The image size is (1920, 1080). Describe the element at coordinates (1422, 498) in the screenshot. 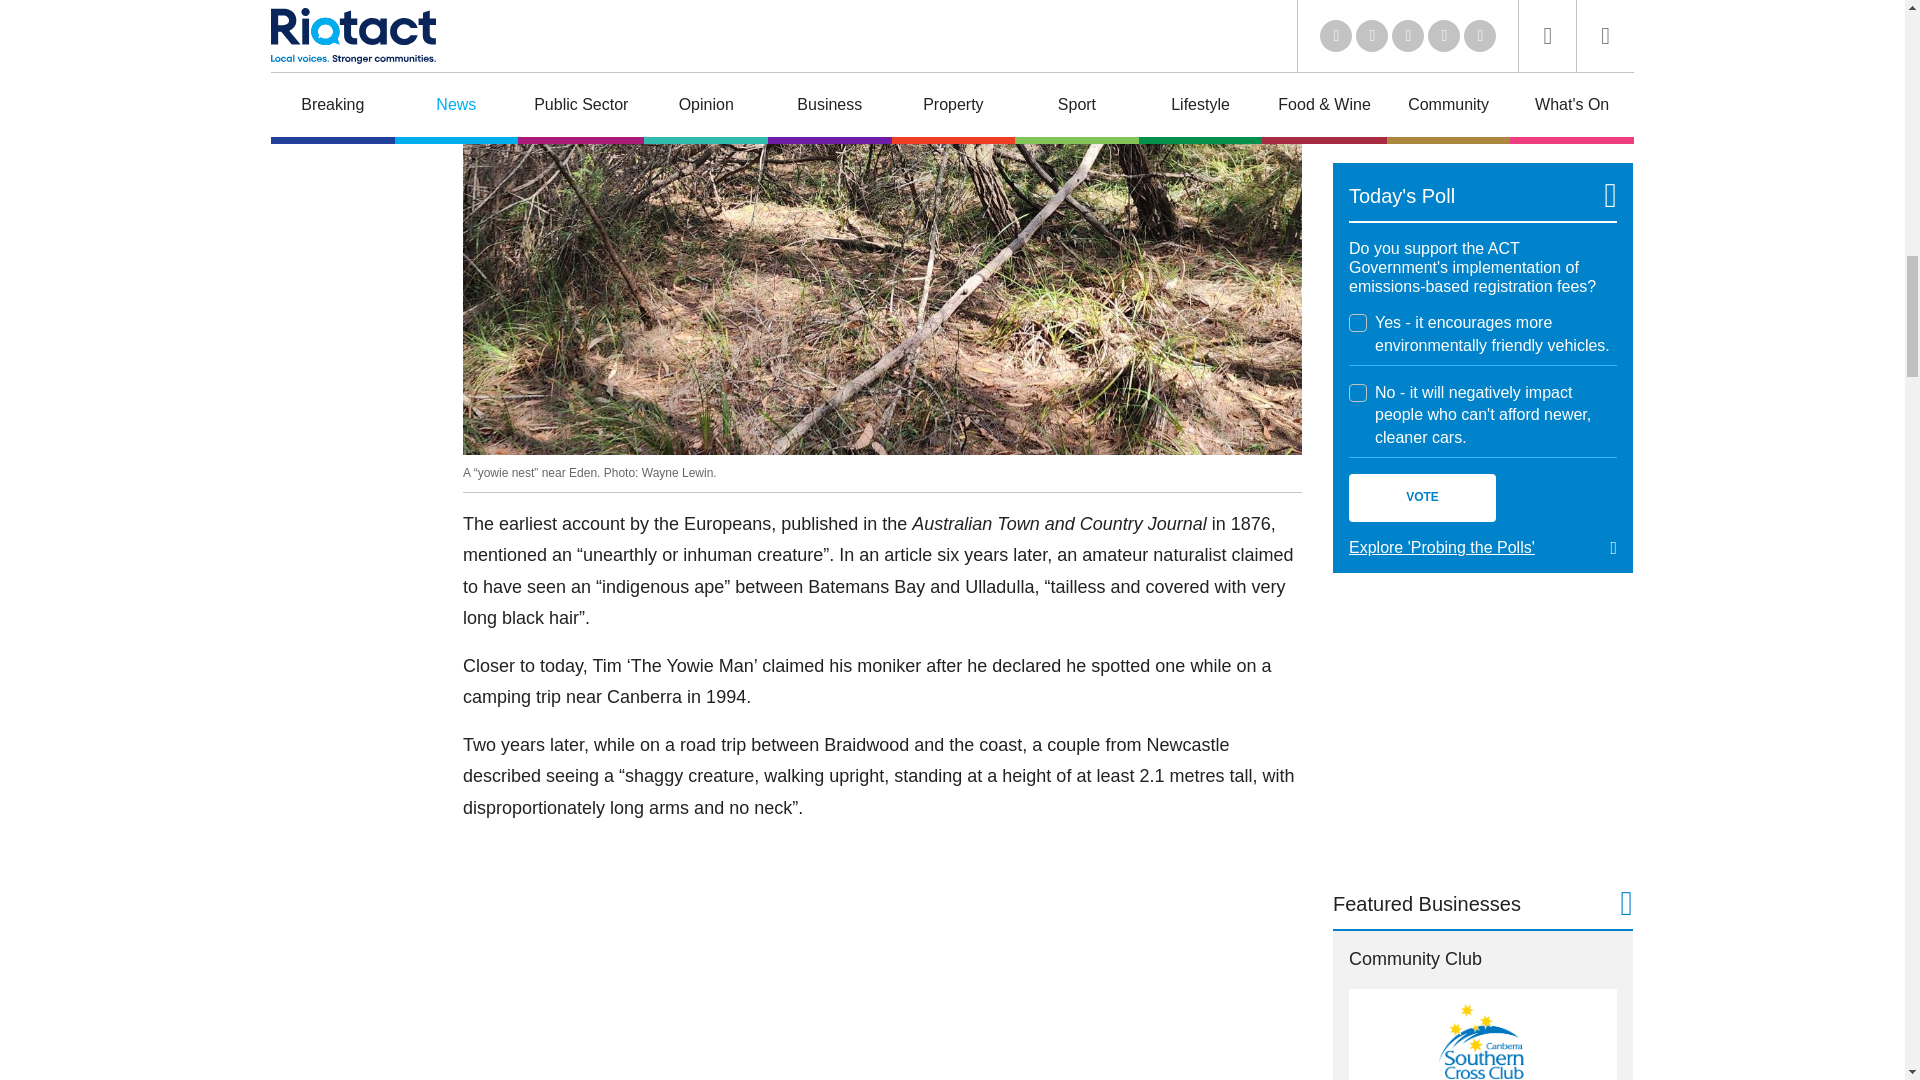

I see `   Vote   ` at that location.